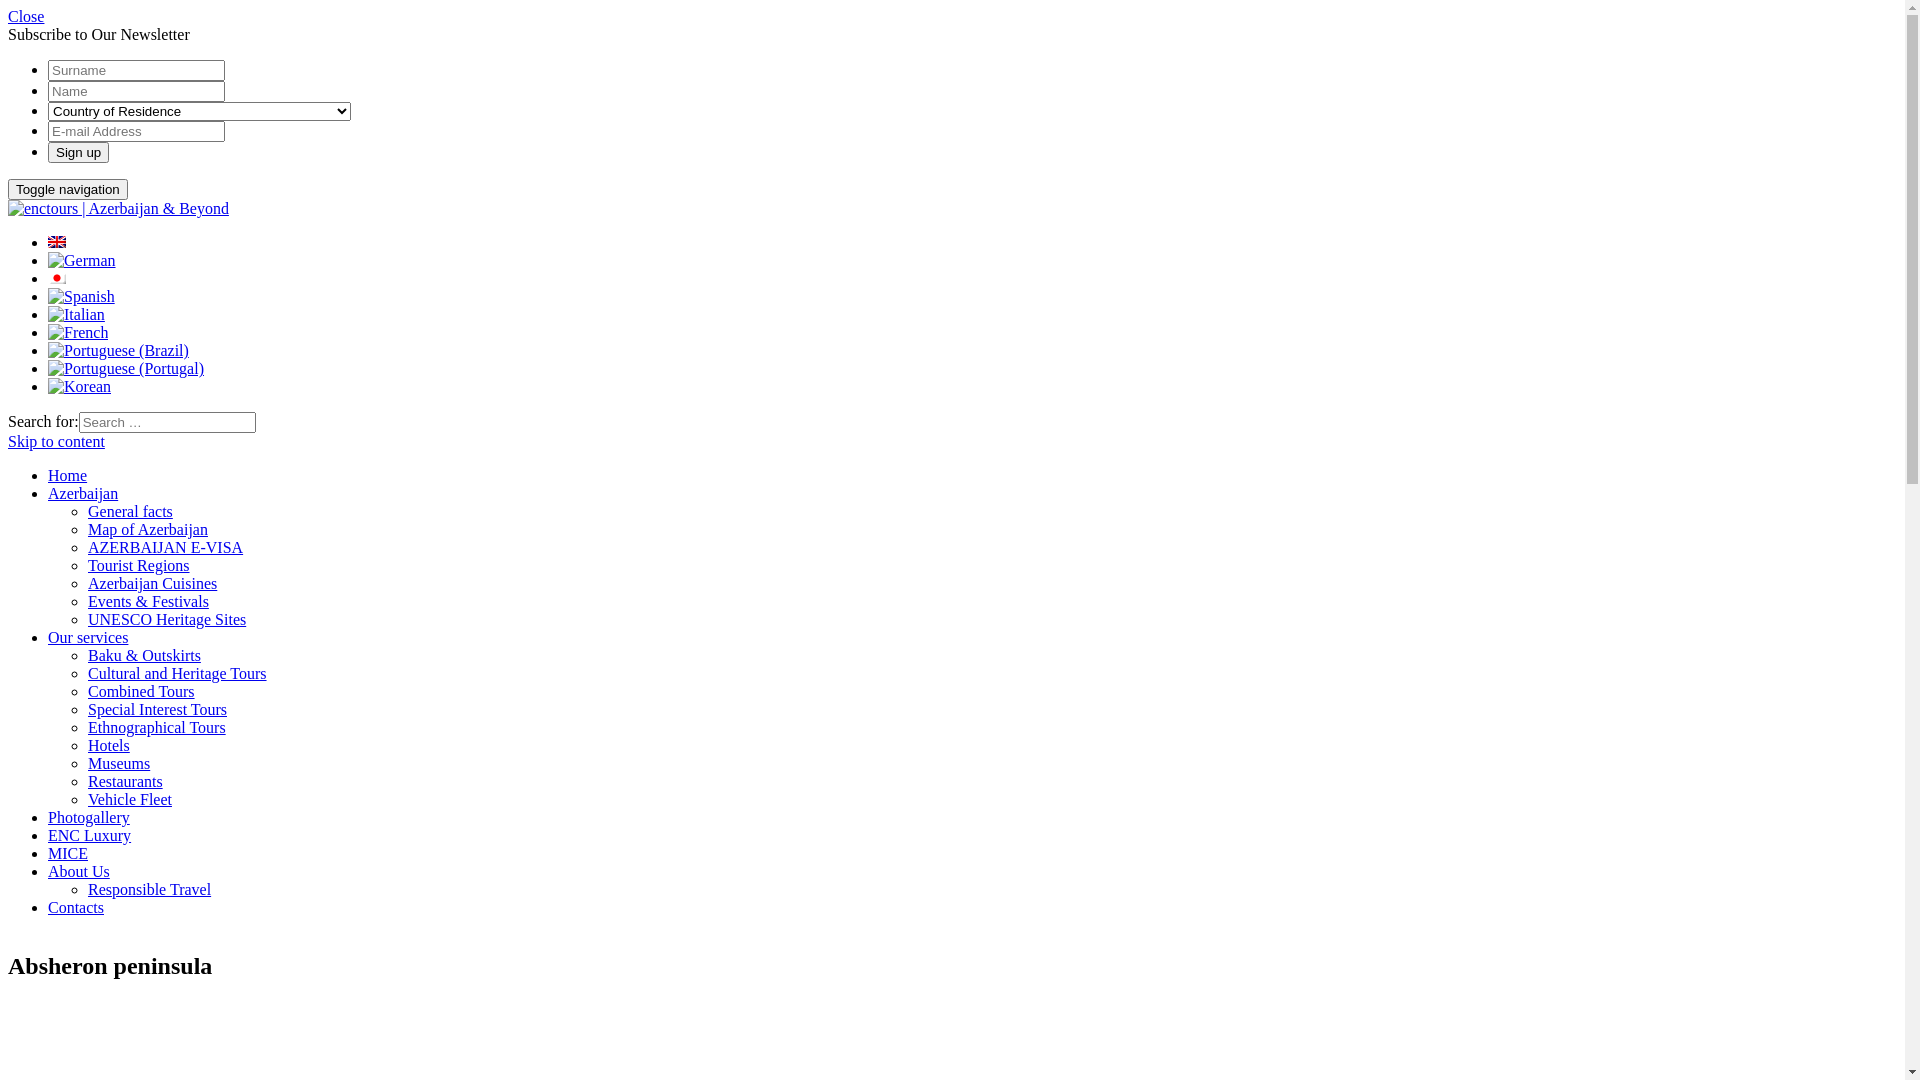 Image resolution: width=1920 pixels, height=1080 pixels. What do you see at coordinates (150, 890) in the screenshot?
I see `Responsible Travel` at bounding box center [150, 890].